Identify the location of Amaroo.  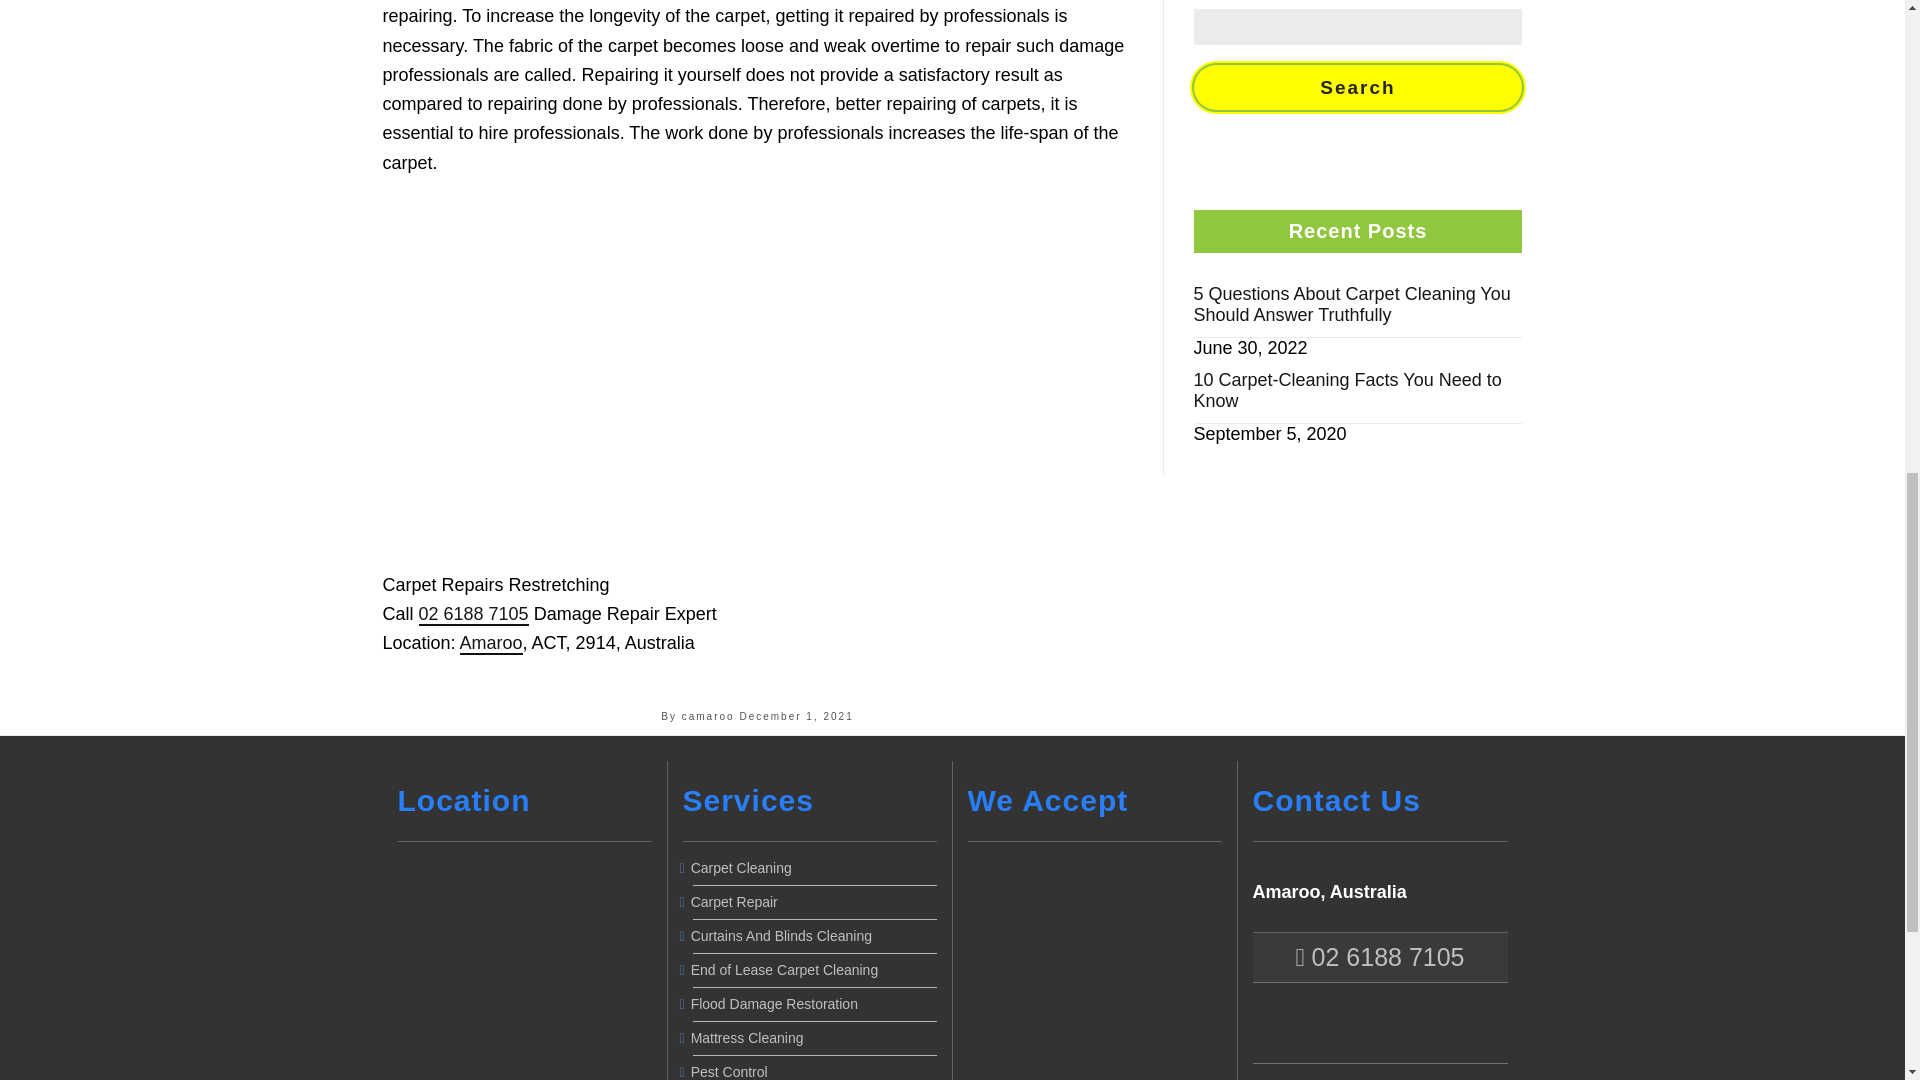
(491, 643).